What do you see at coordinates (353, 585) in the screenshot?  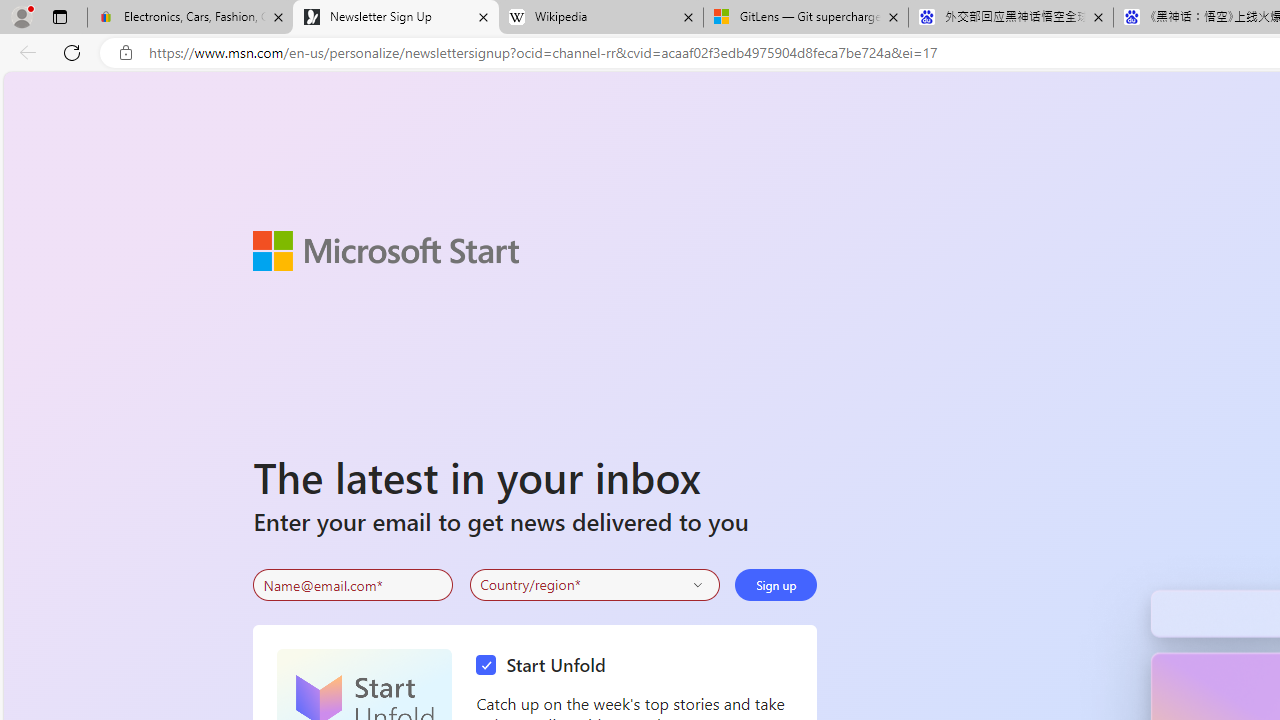 I see `Enter your email` at bounding box center [353, 585].